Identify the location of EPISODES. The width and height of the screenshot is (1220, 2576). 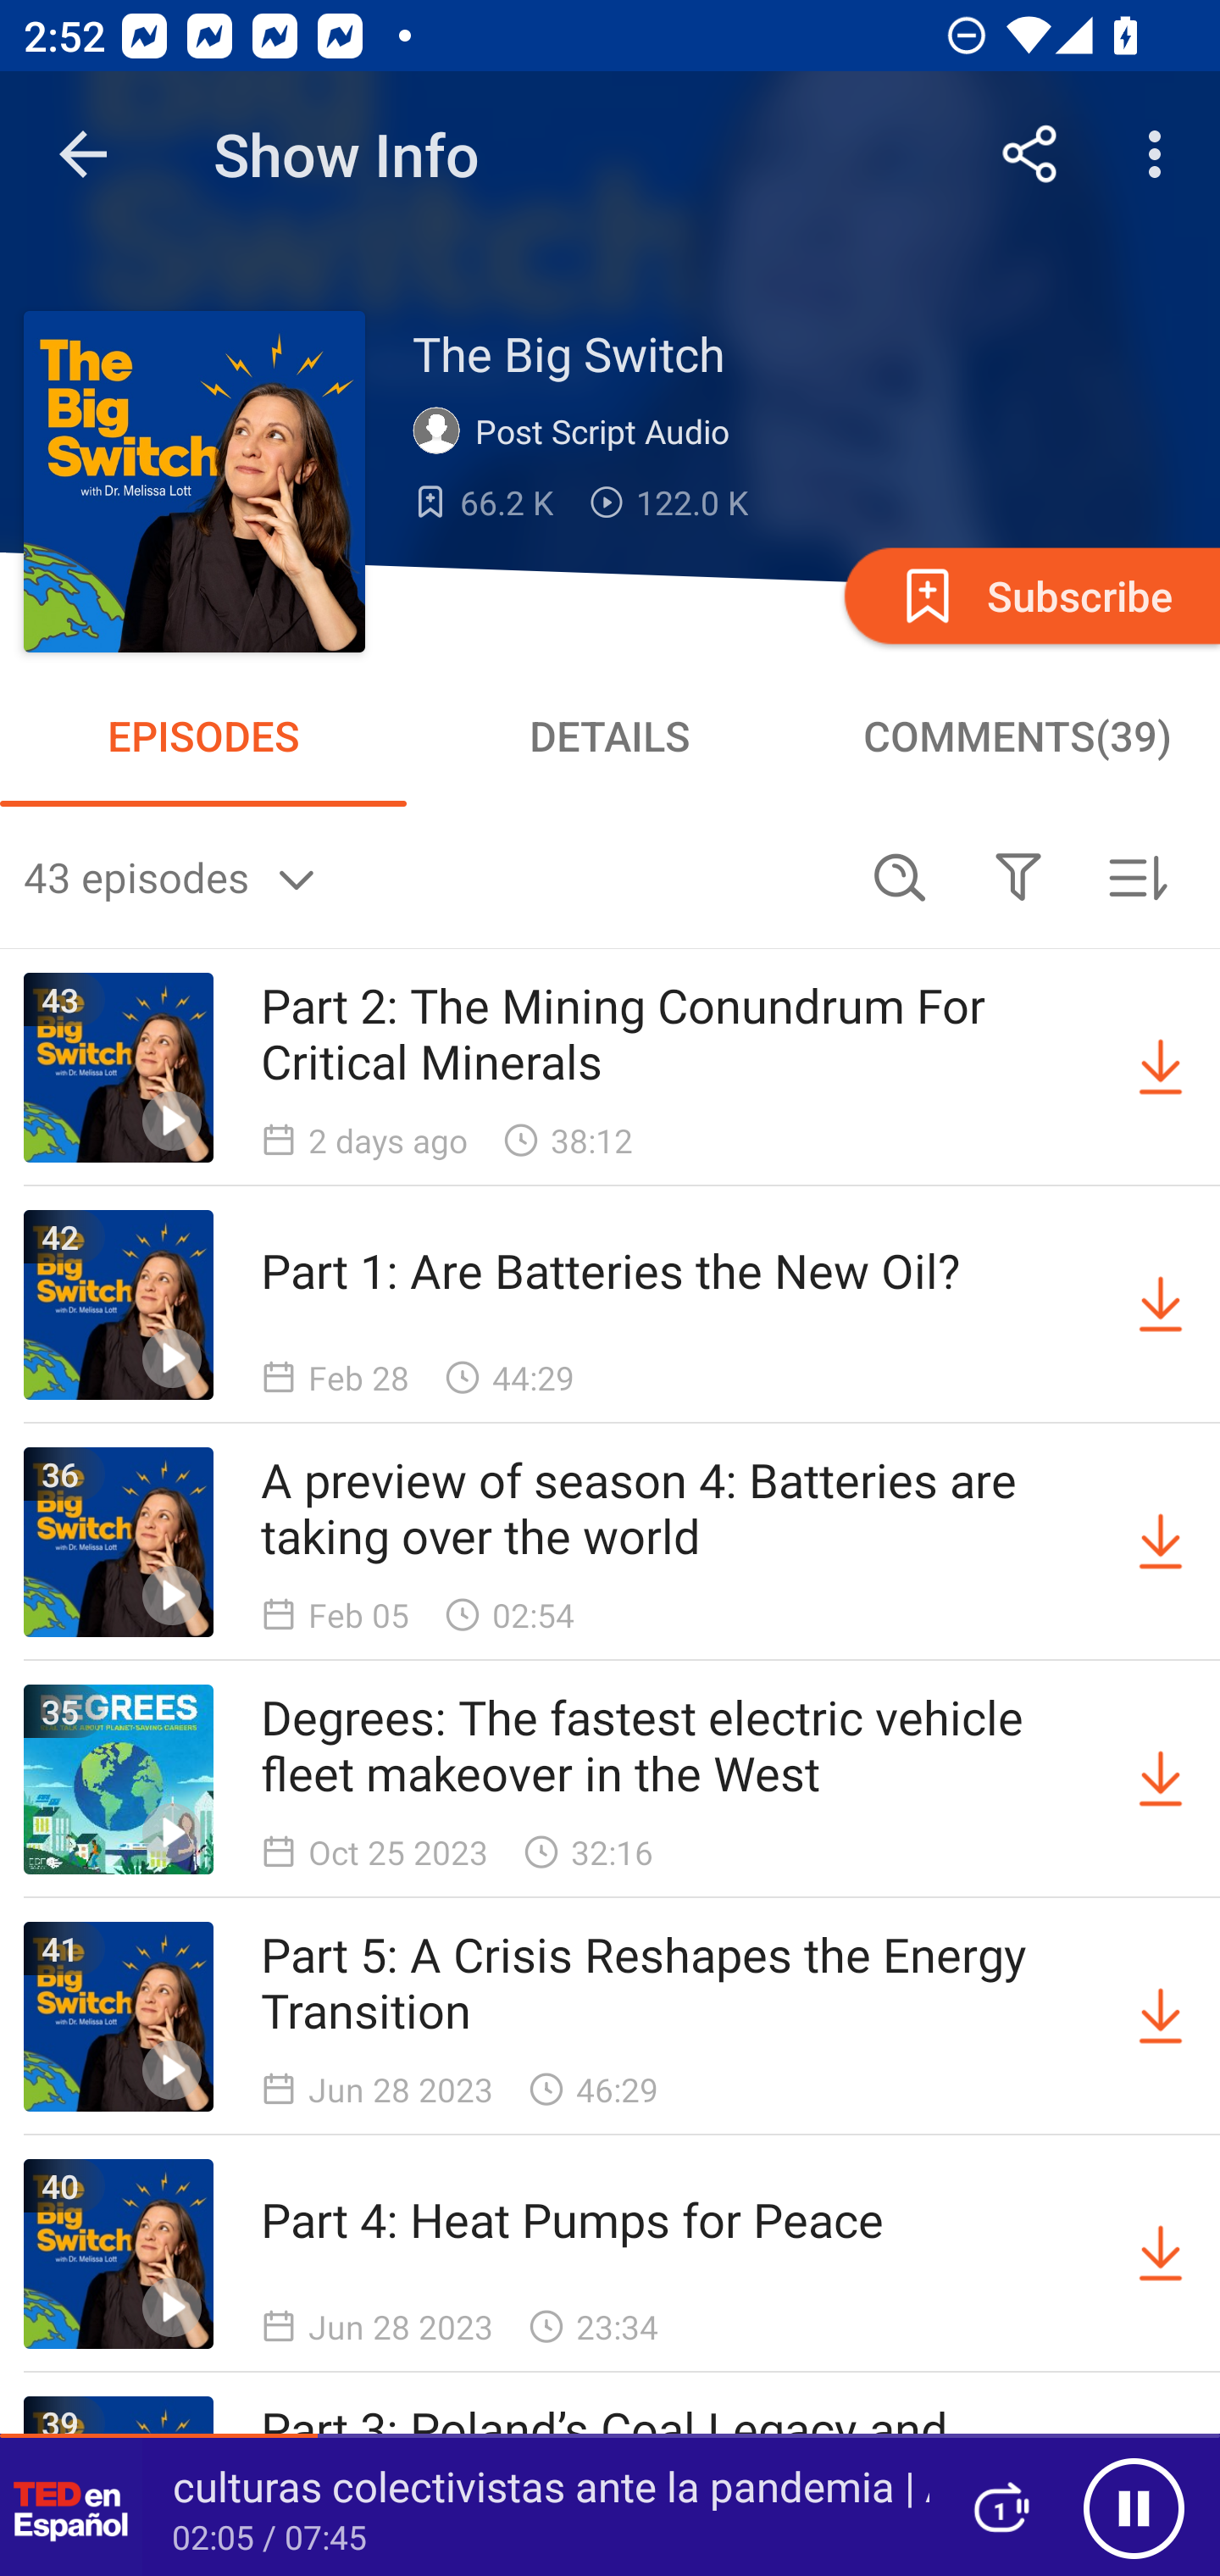
(203, 736).